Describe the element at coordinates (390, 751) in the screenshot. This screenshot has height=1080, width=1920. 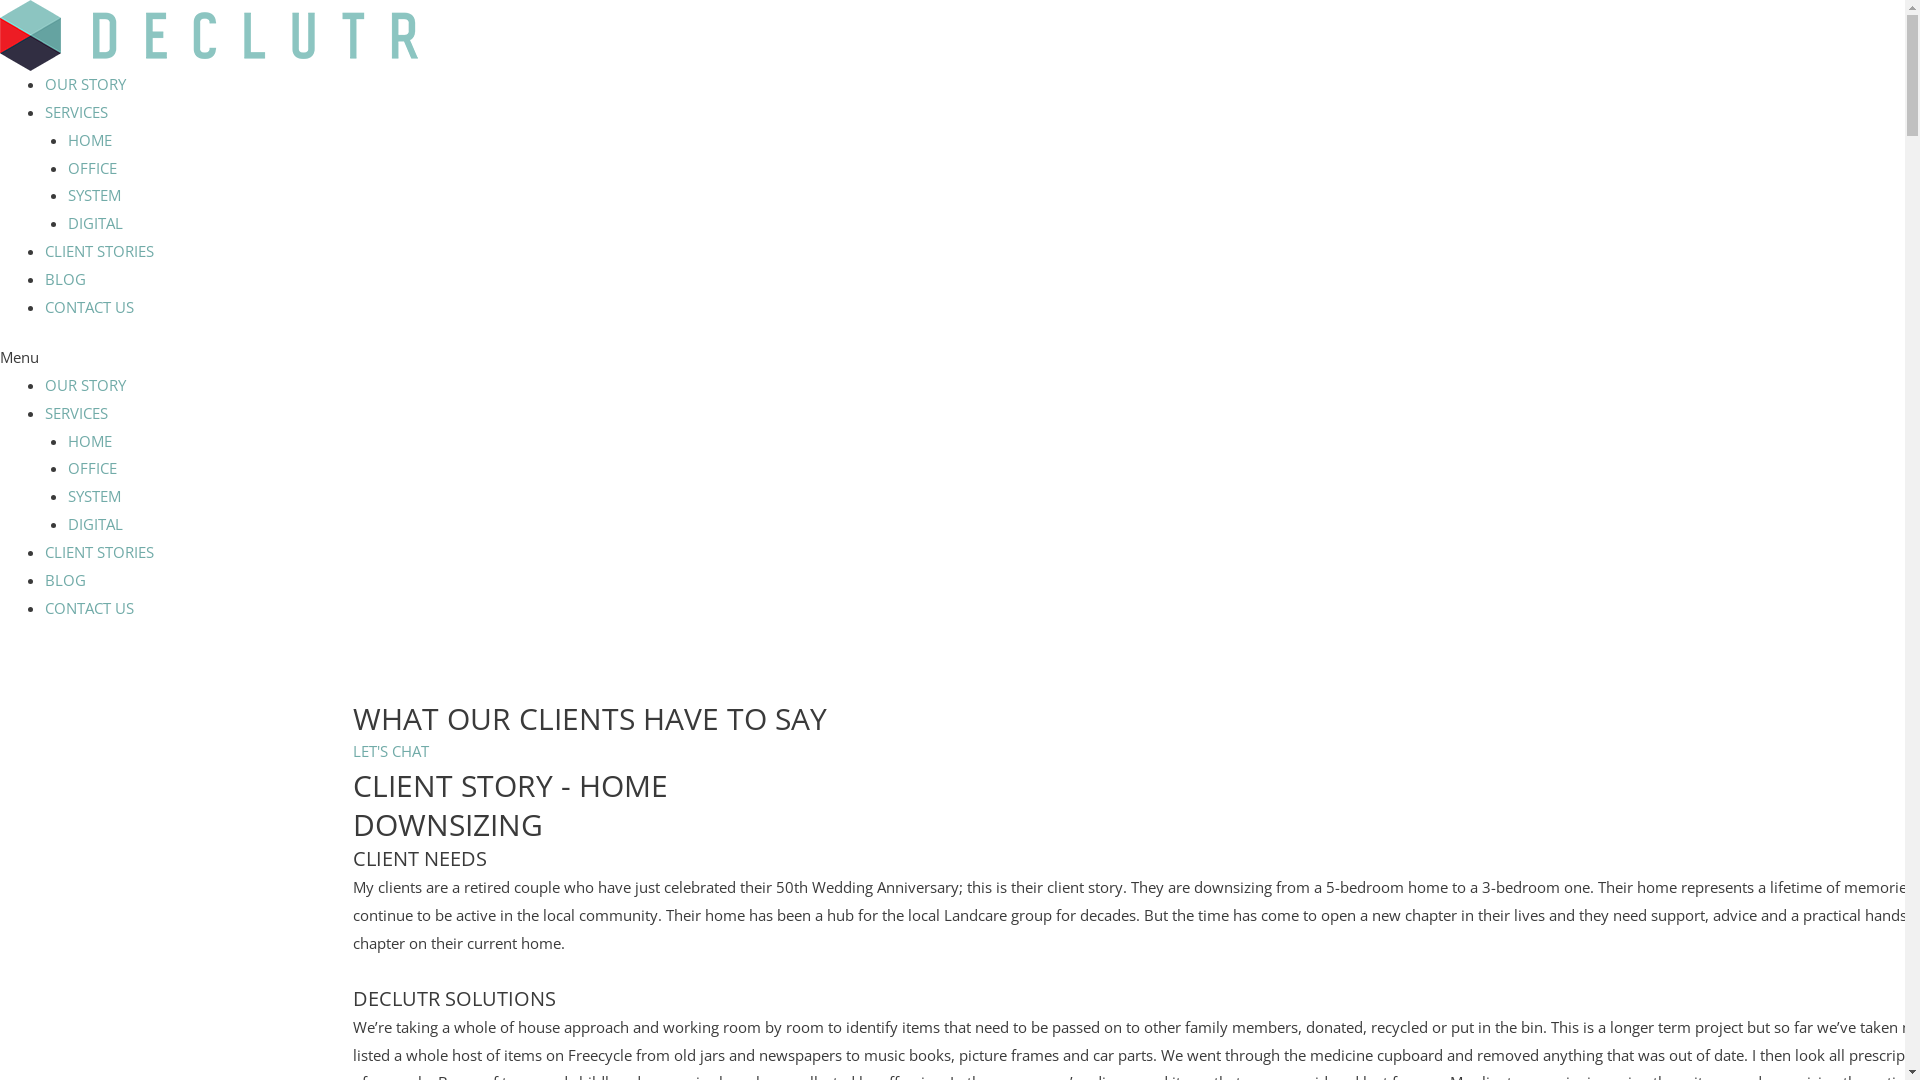
I see `LET'S CHAT` at that location.